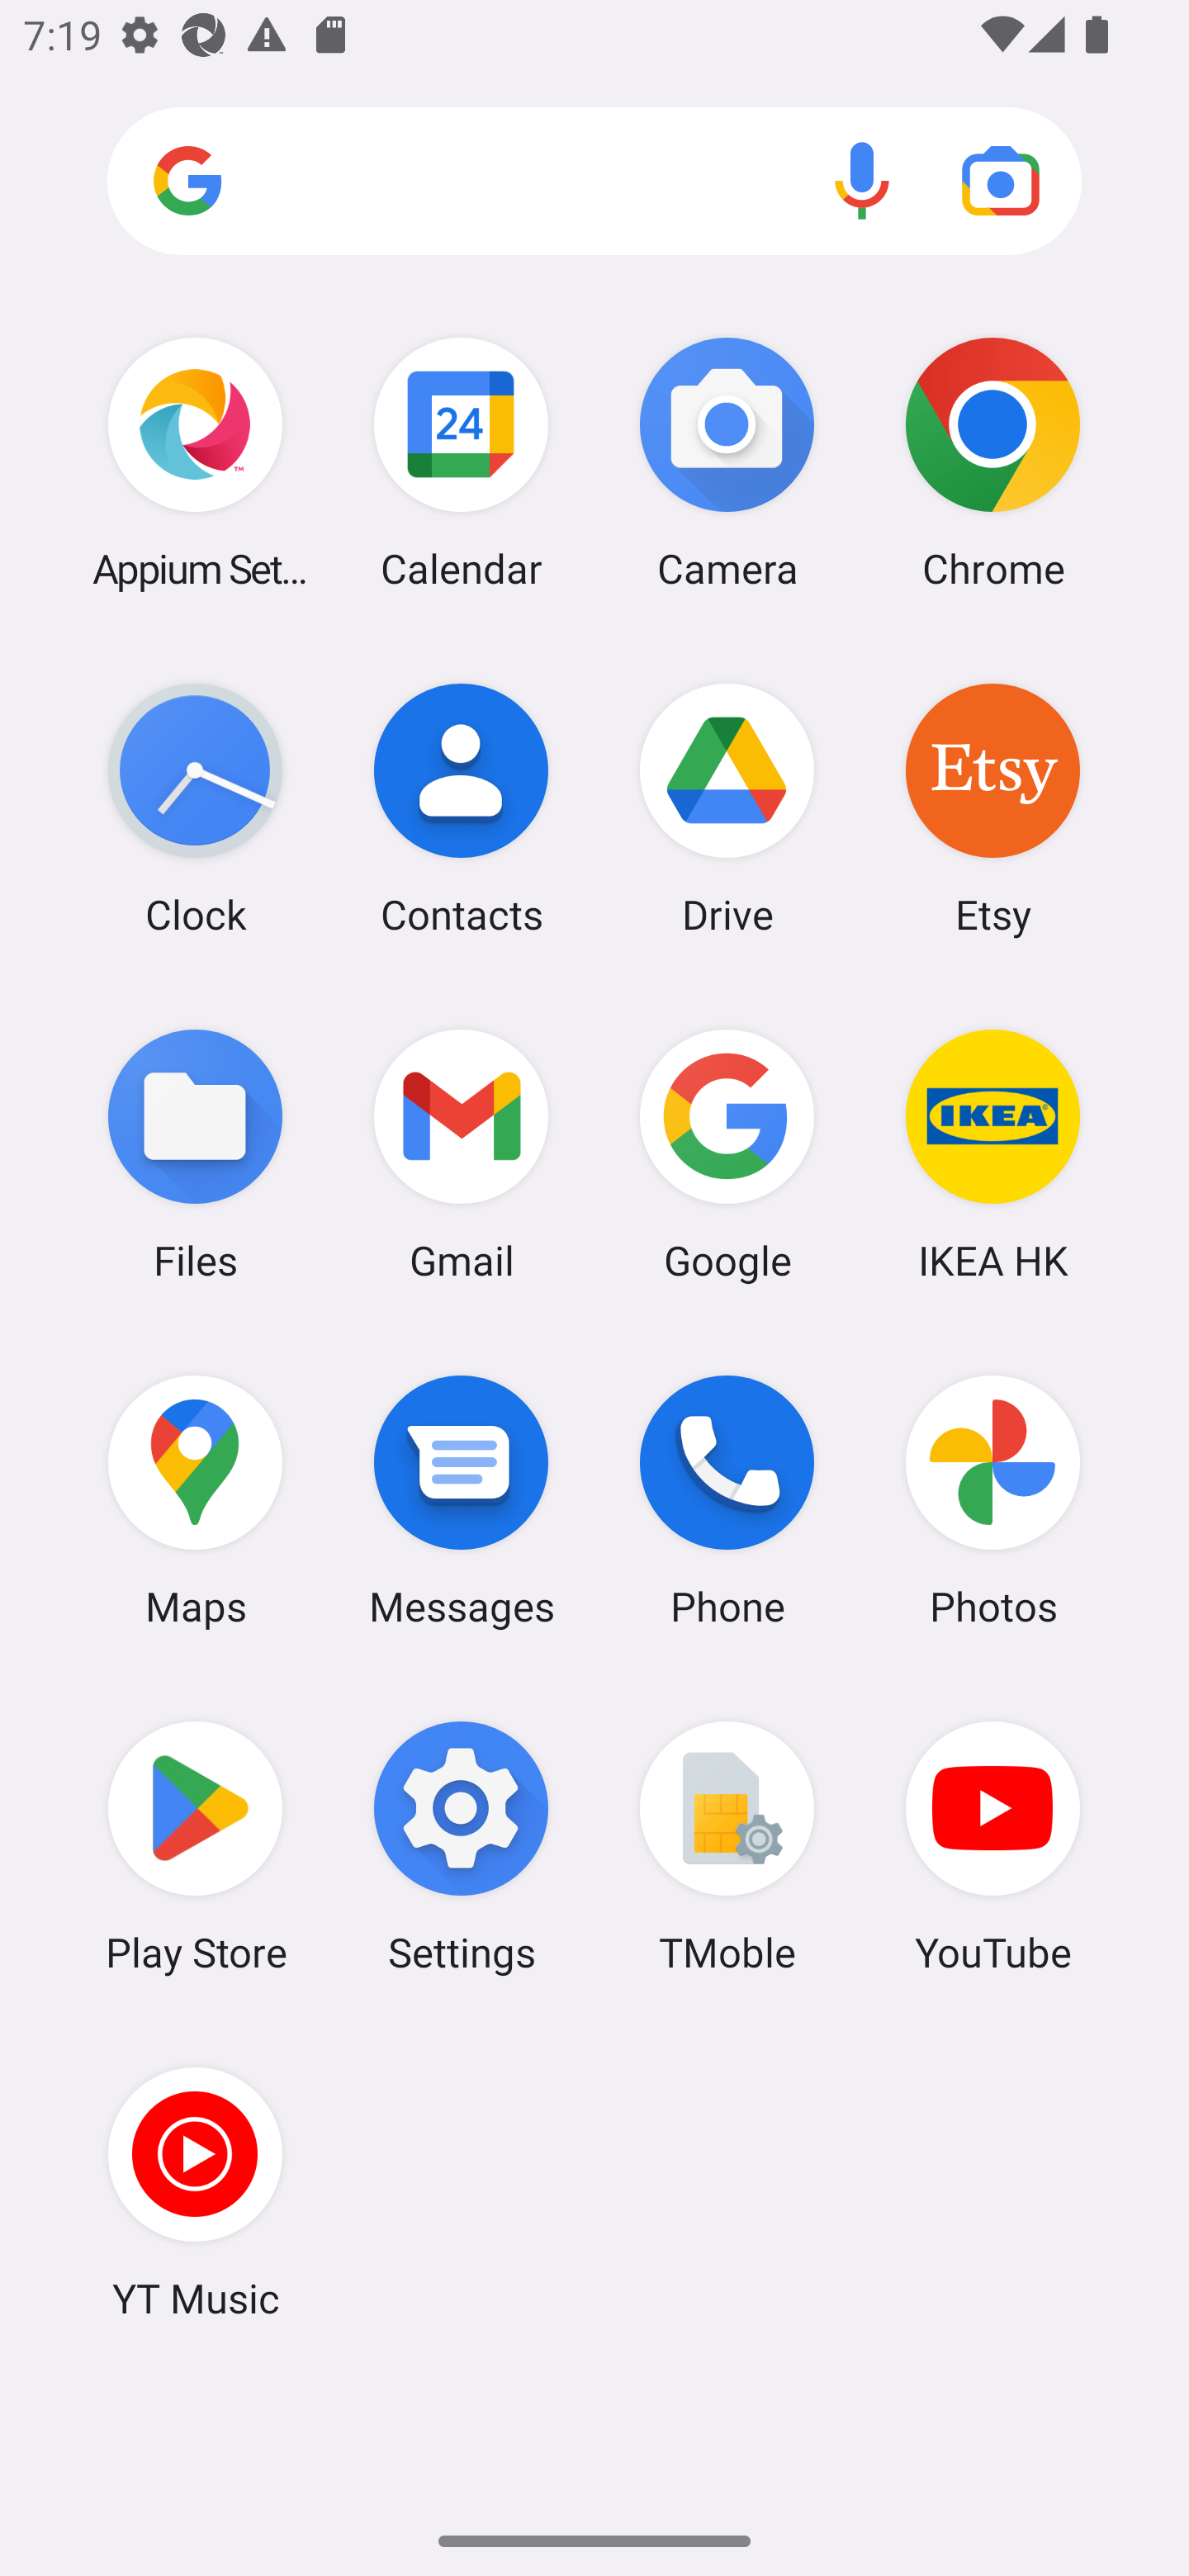 The height and width of the screenshot is (2576, 1189). I want to click on IKEA HK, so click(992, 1153).